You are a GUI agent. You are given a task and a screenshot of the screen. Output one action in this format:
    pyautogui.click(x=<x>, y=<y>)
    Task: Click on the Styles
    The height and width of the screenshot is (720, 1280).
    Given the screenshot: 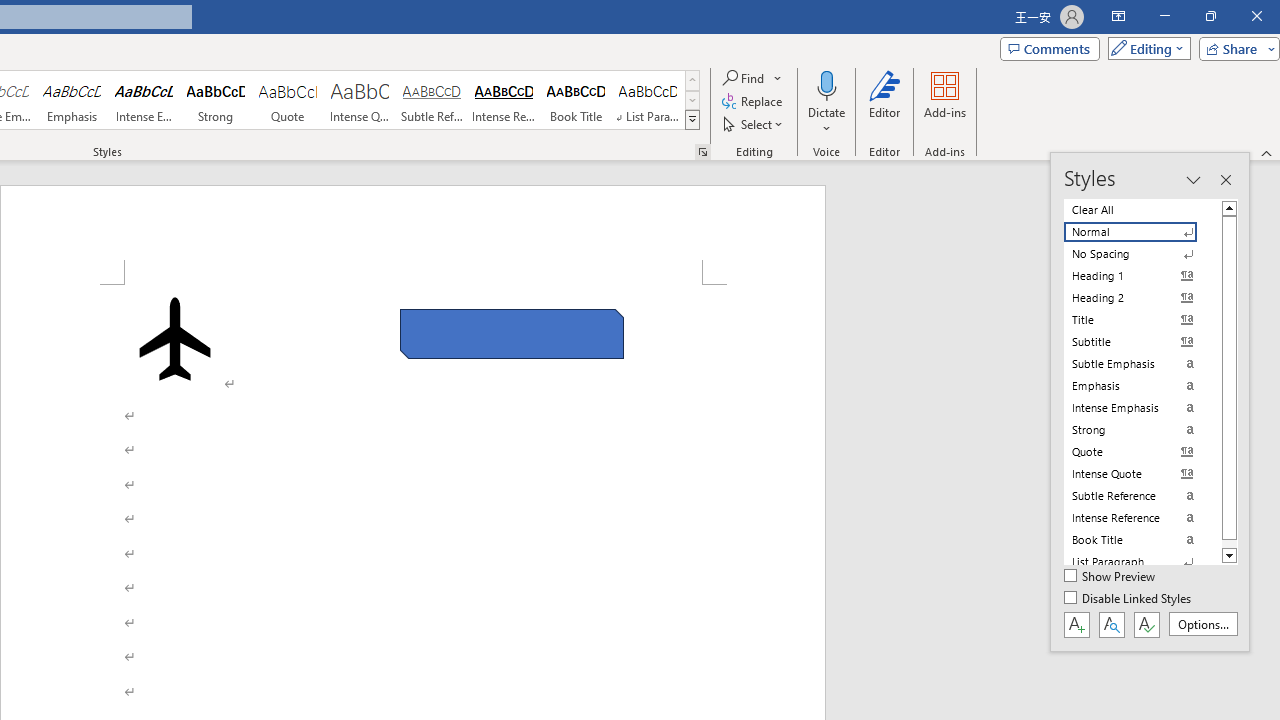 What is the action you would take?
    pyautogui.click(x=692, y=120)
    